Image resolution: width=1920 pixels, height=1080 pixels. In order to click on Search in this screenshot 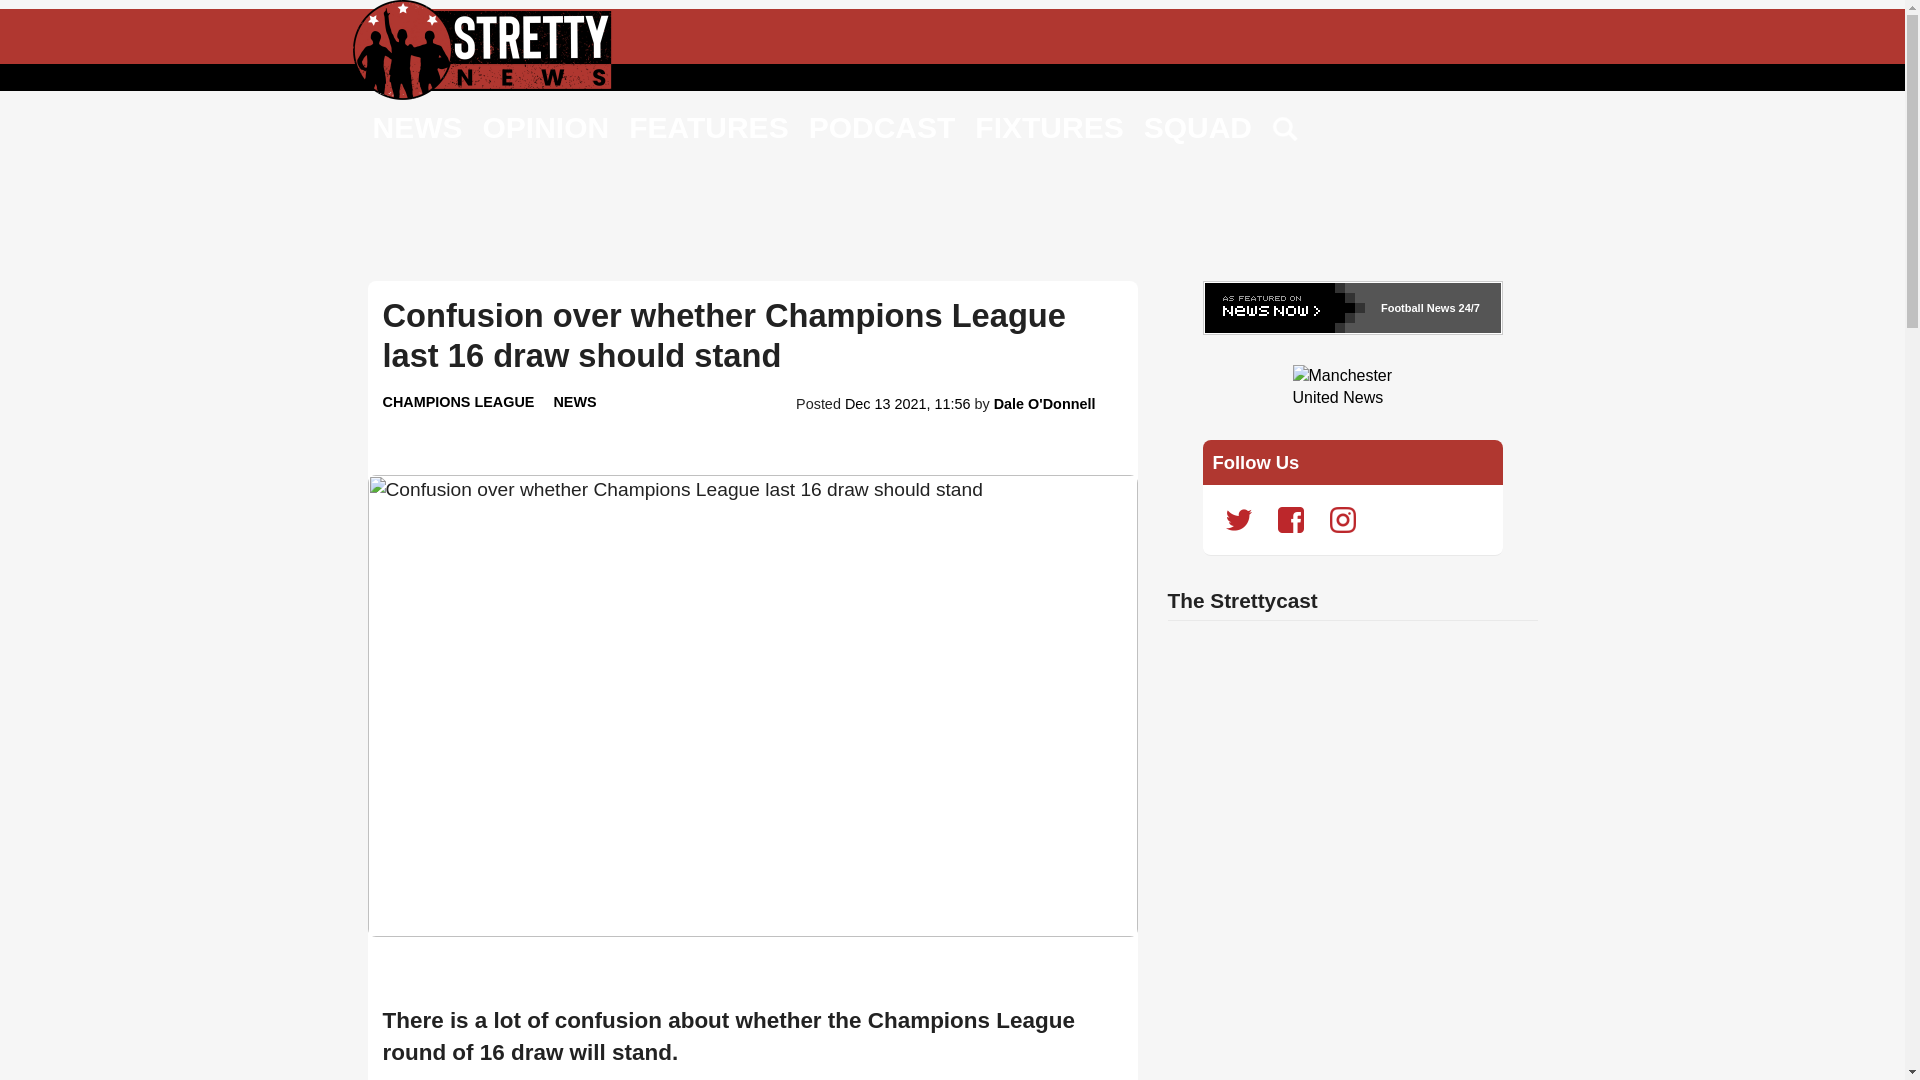, I will do `click(1286, 130)`.